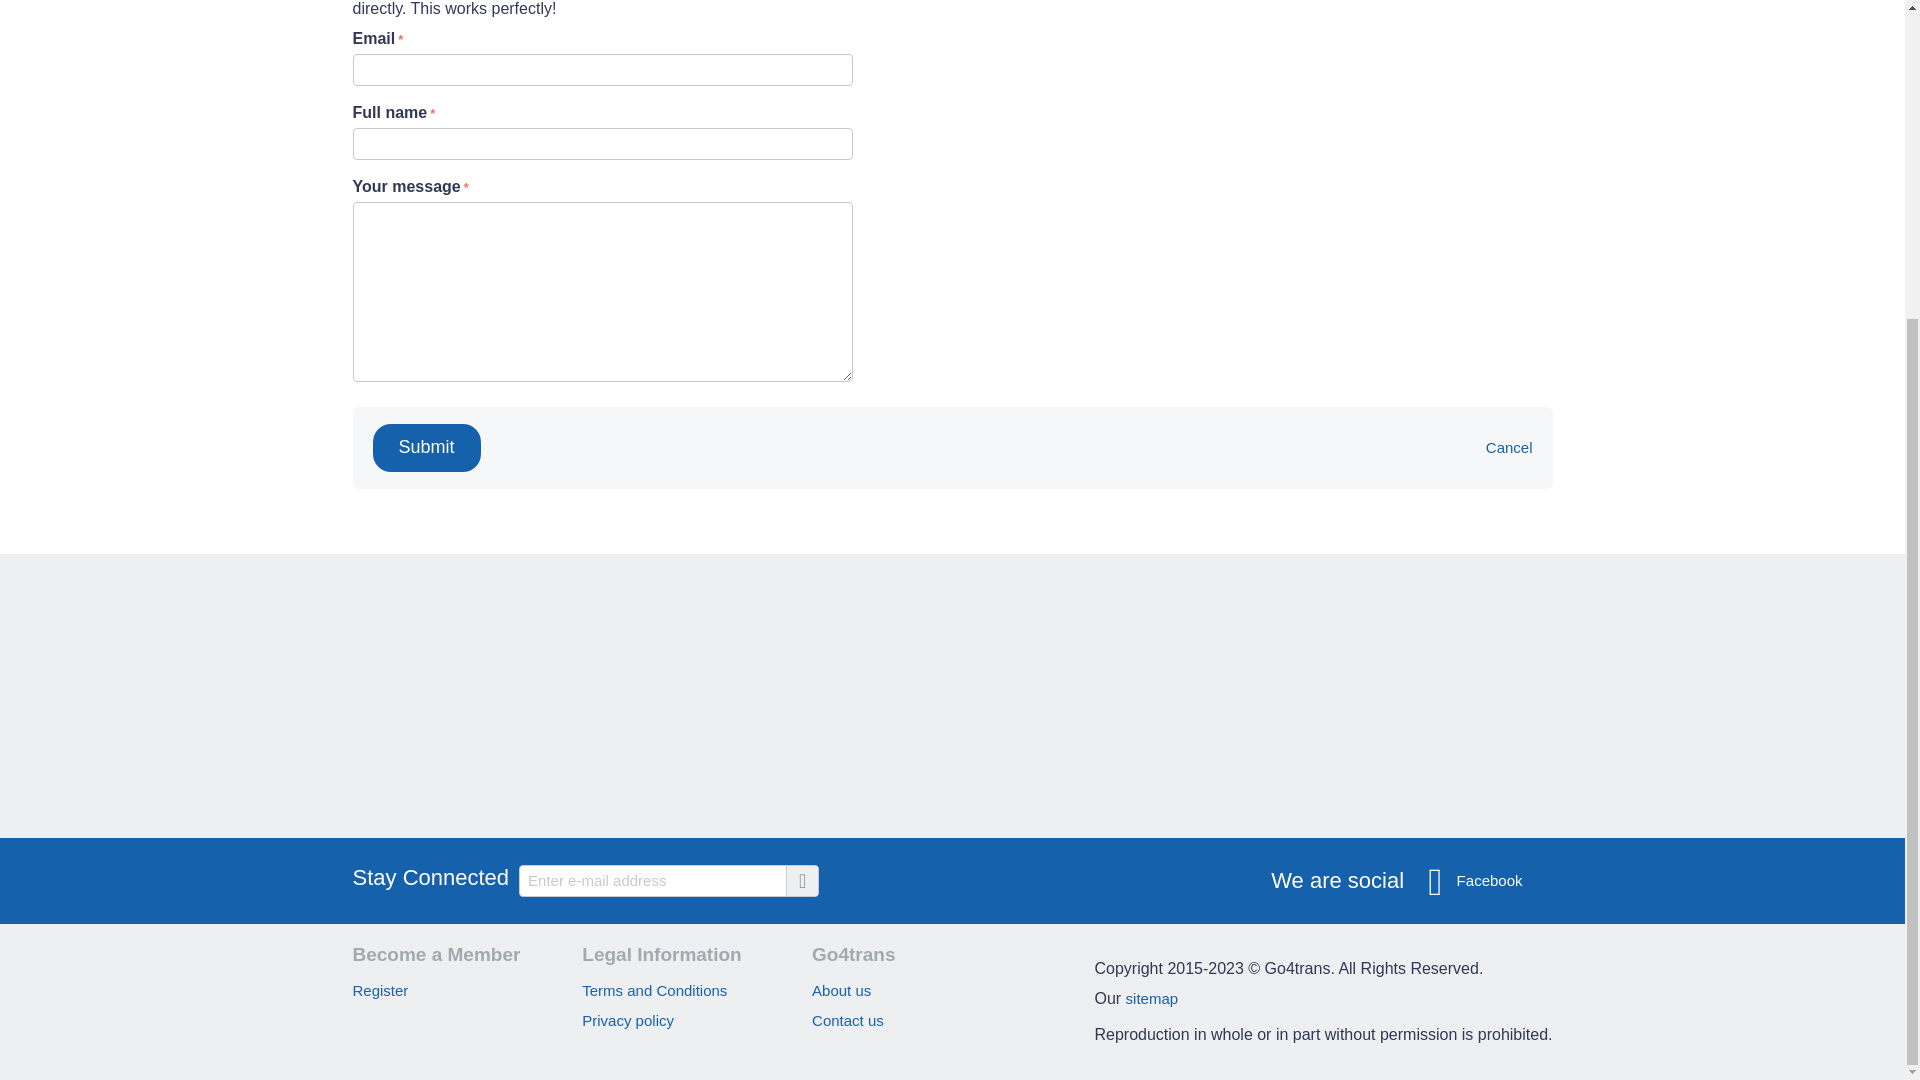  I want to click on Go, so click(801, 881).